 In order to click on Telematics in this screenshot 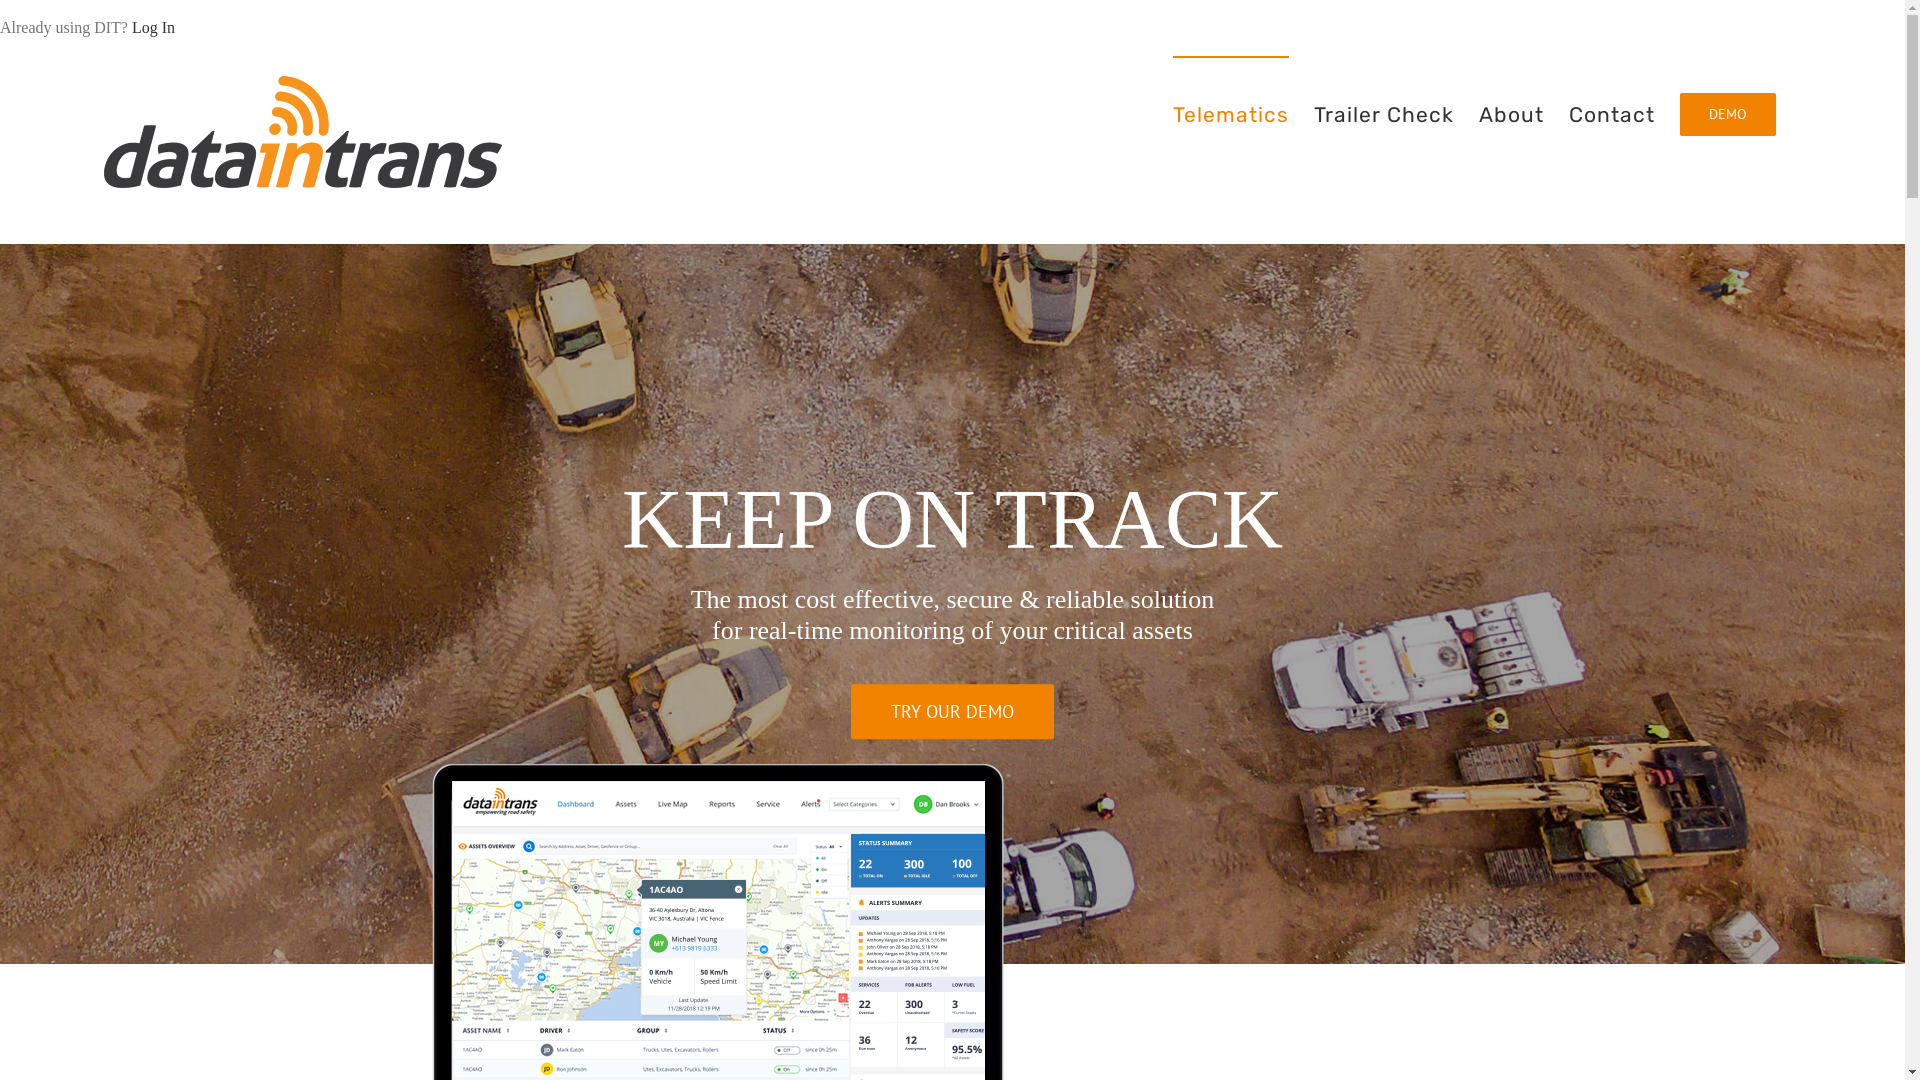, I will do `click(1231, 114)`.